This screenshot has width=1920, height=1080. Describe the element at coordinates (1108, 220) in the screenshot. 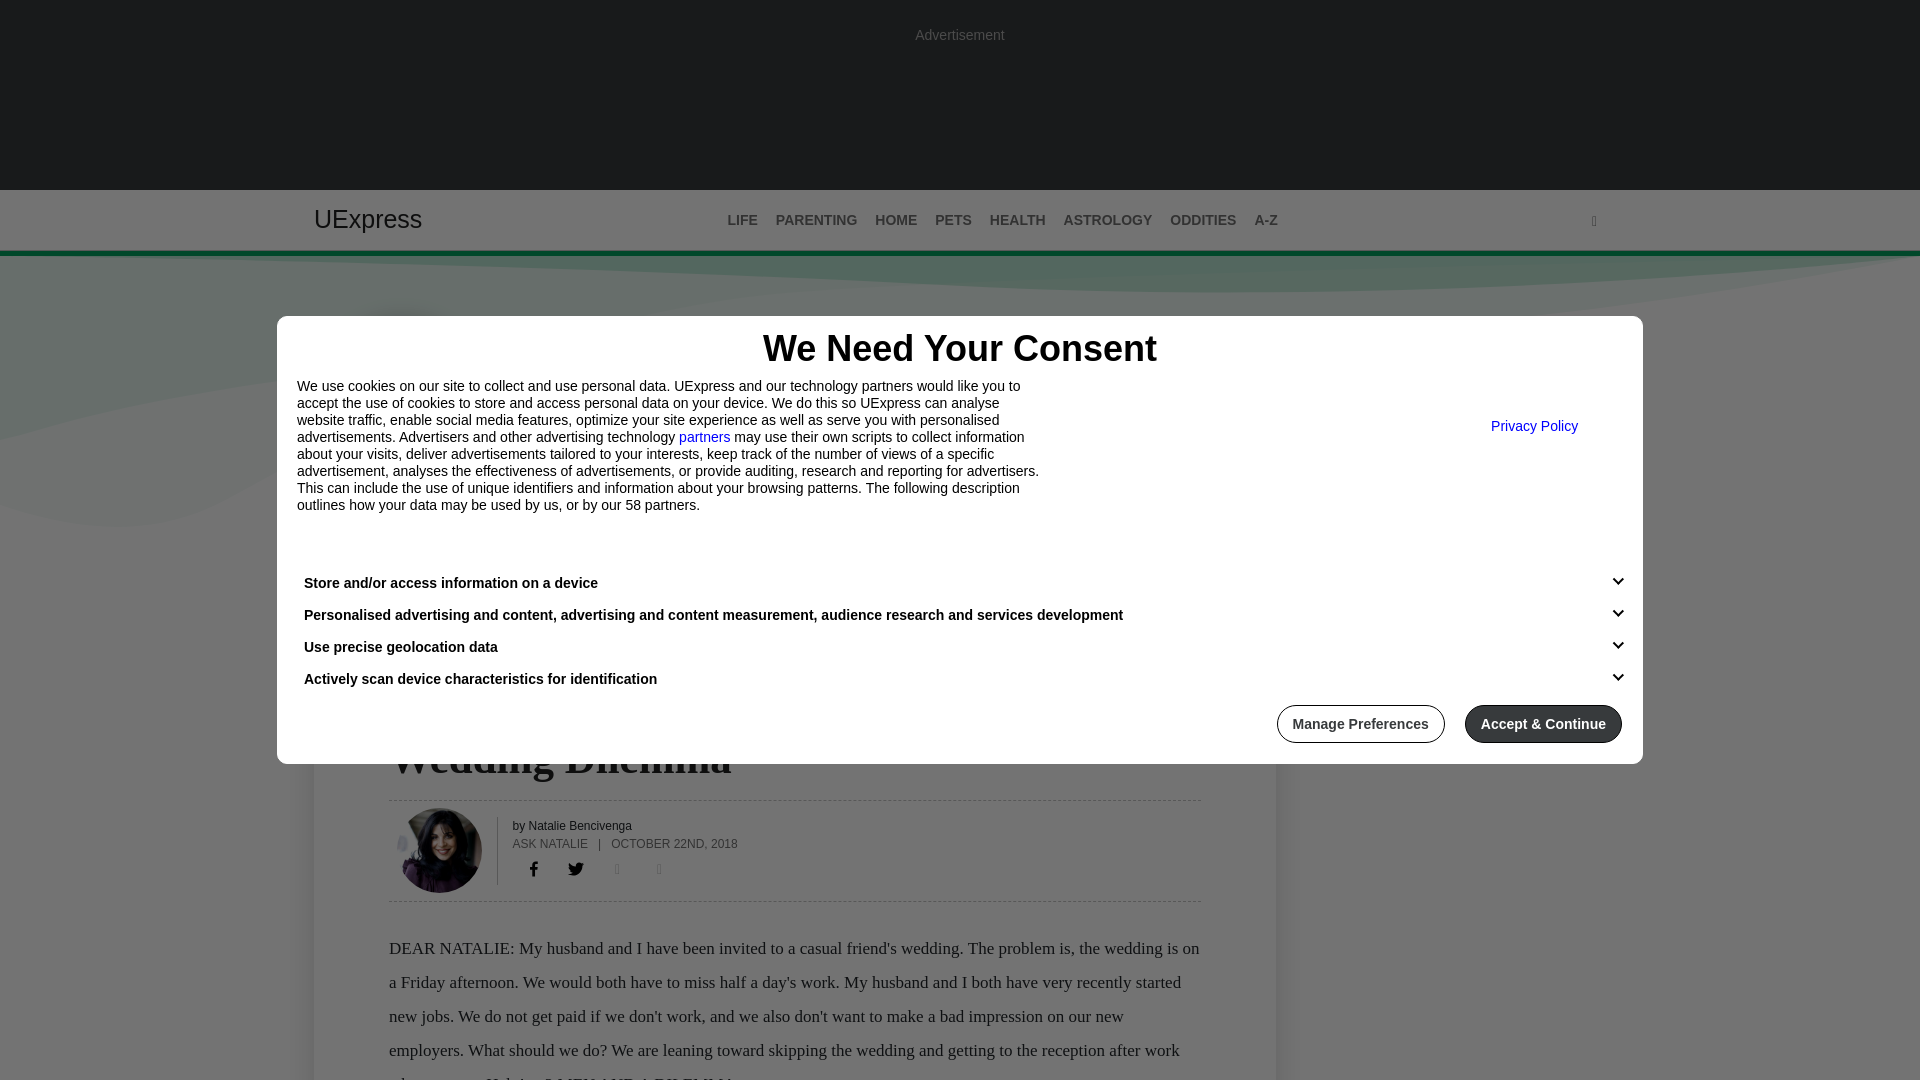

I see `ASTROLOGY` at that location.